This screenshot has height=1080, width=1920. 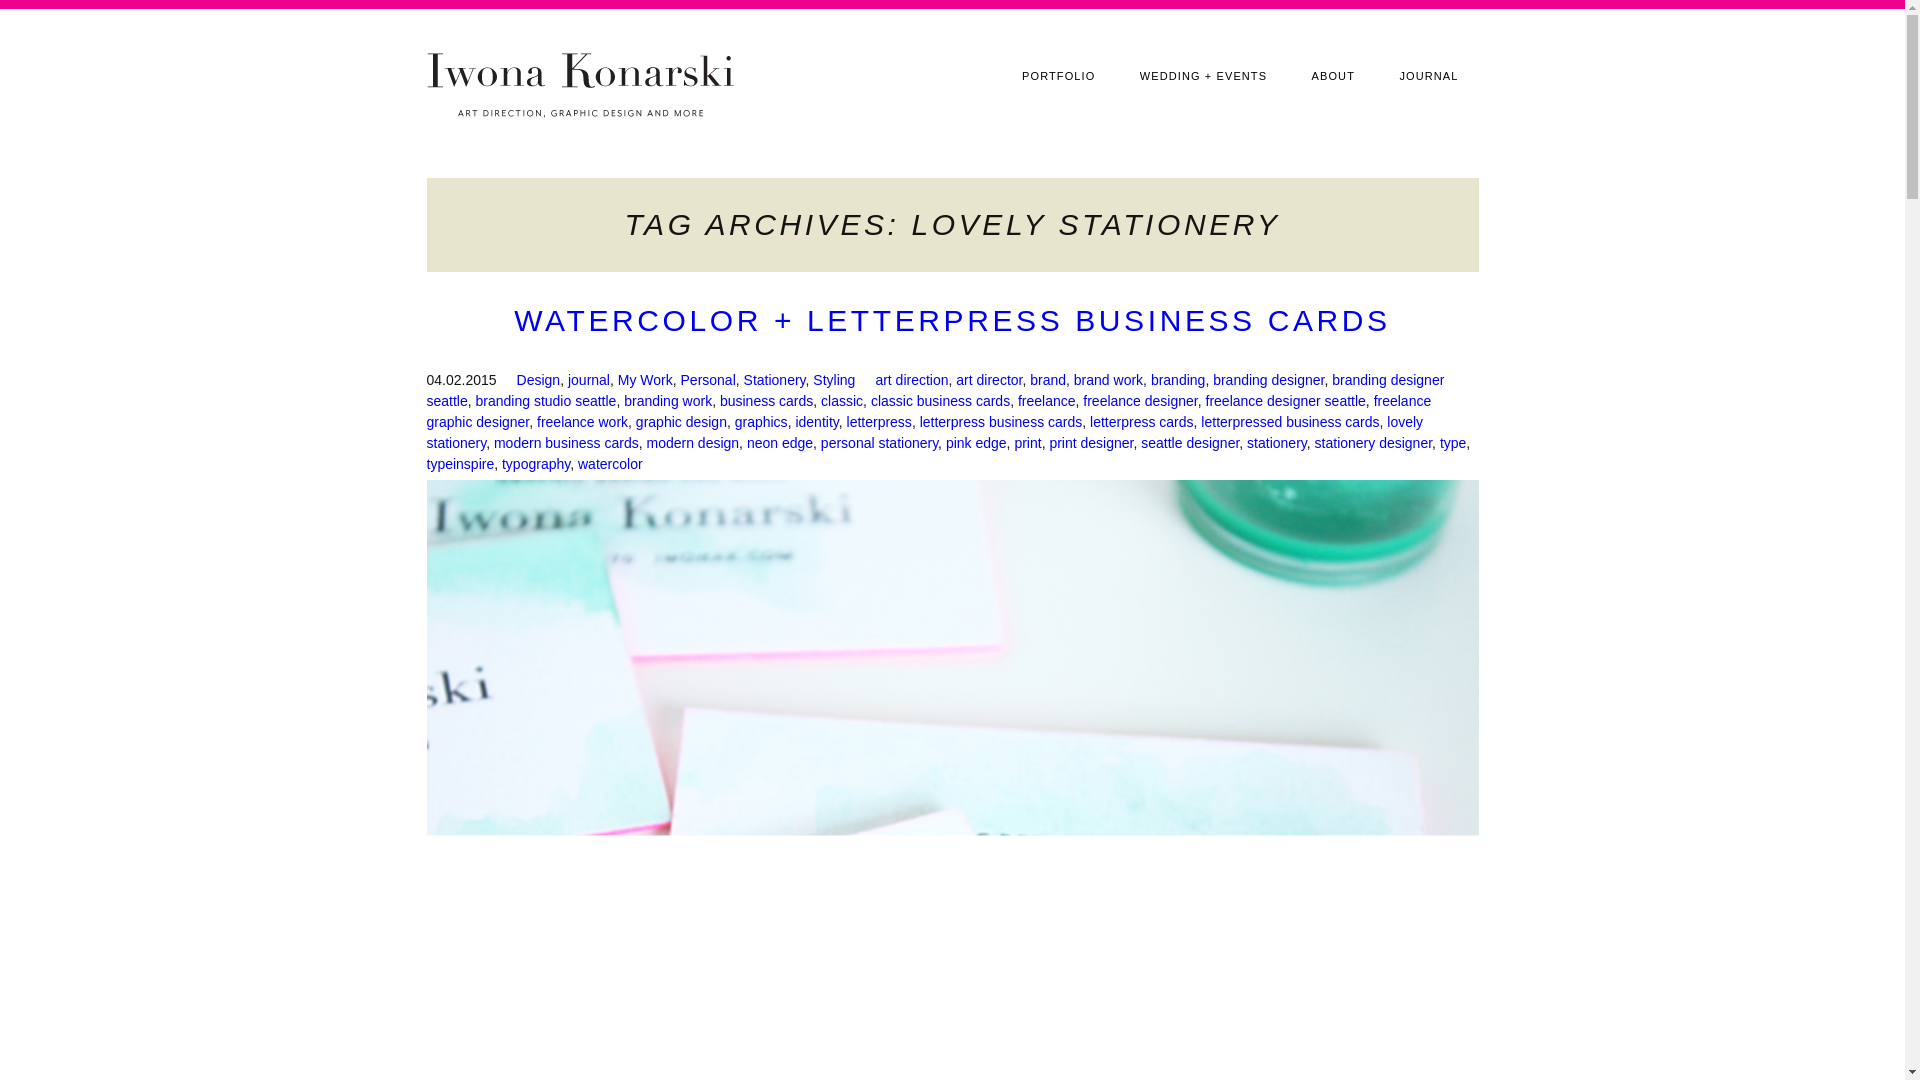 I want to click on graphics, so click(x=761, y=421).